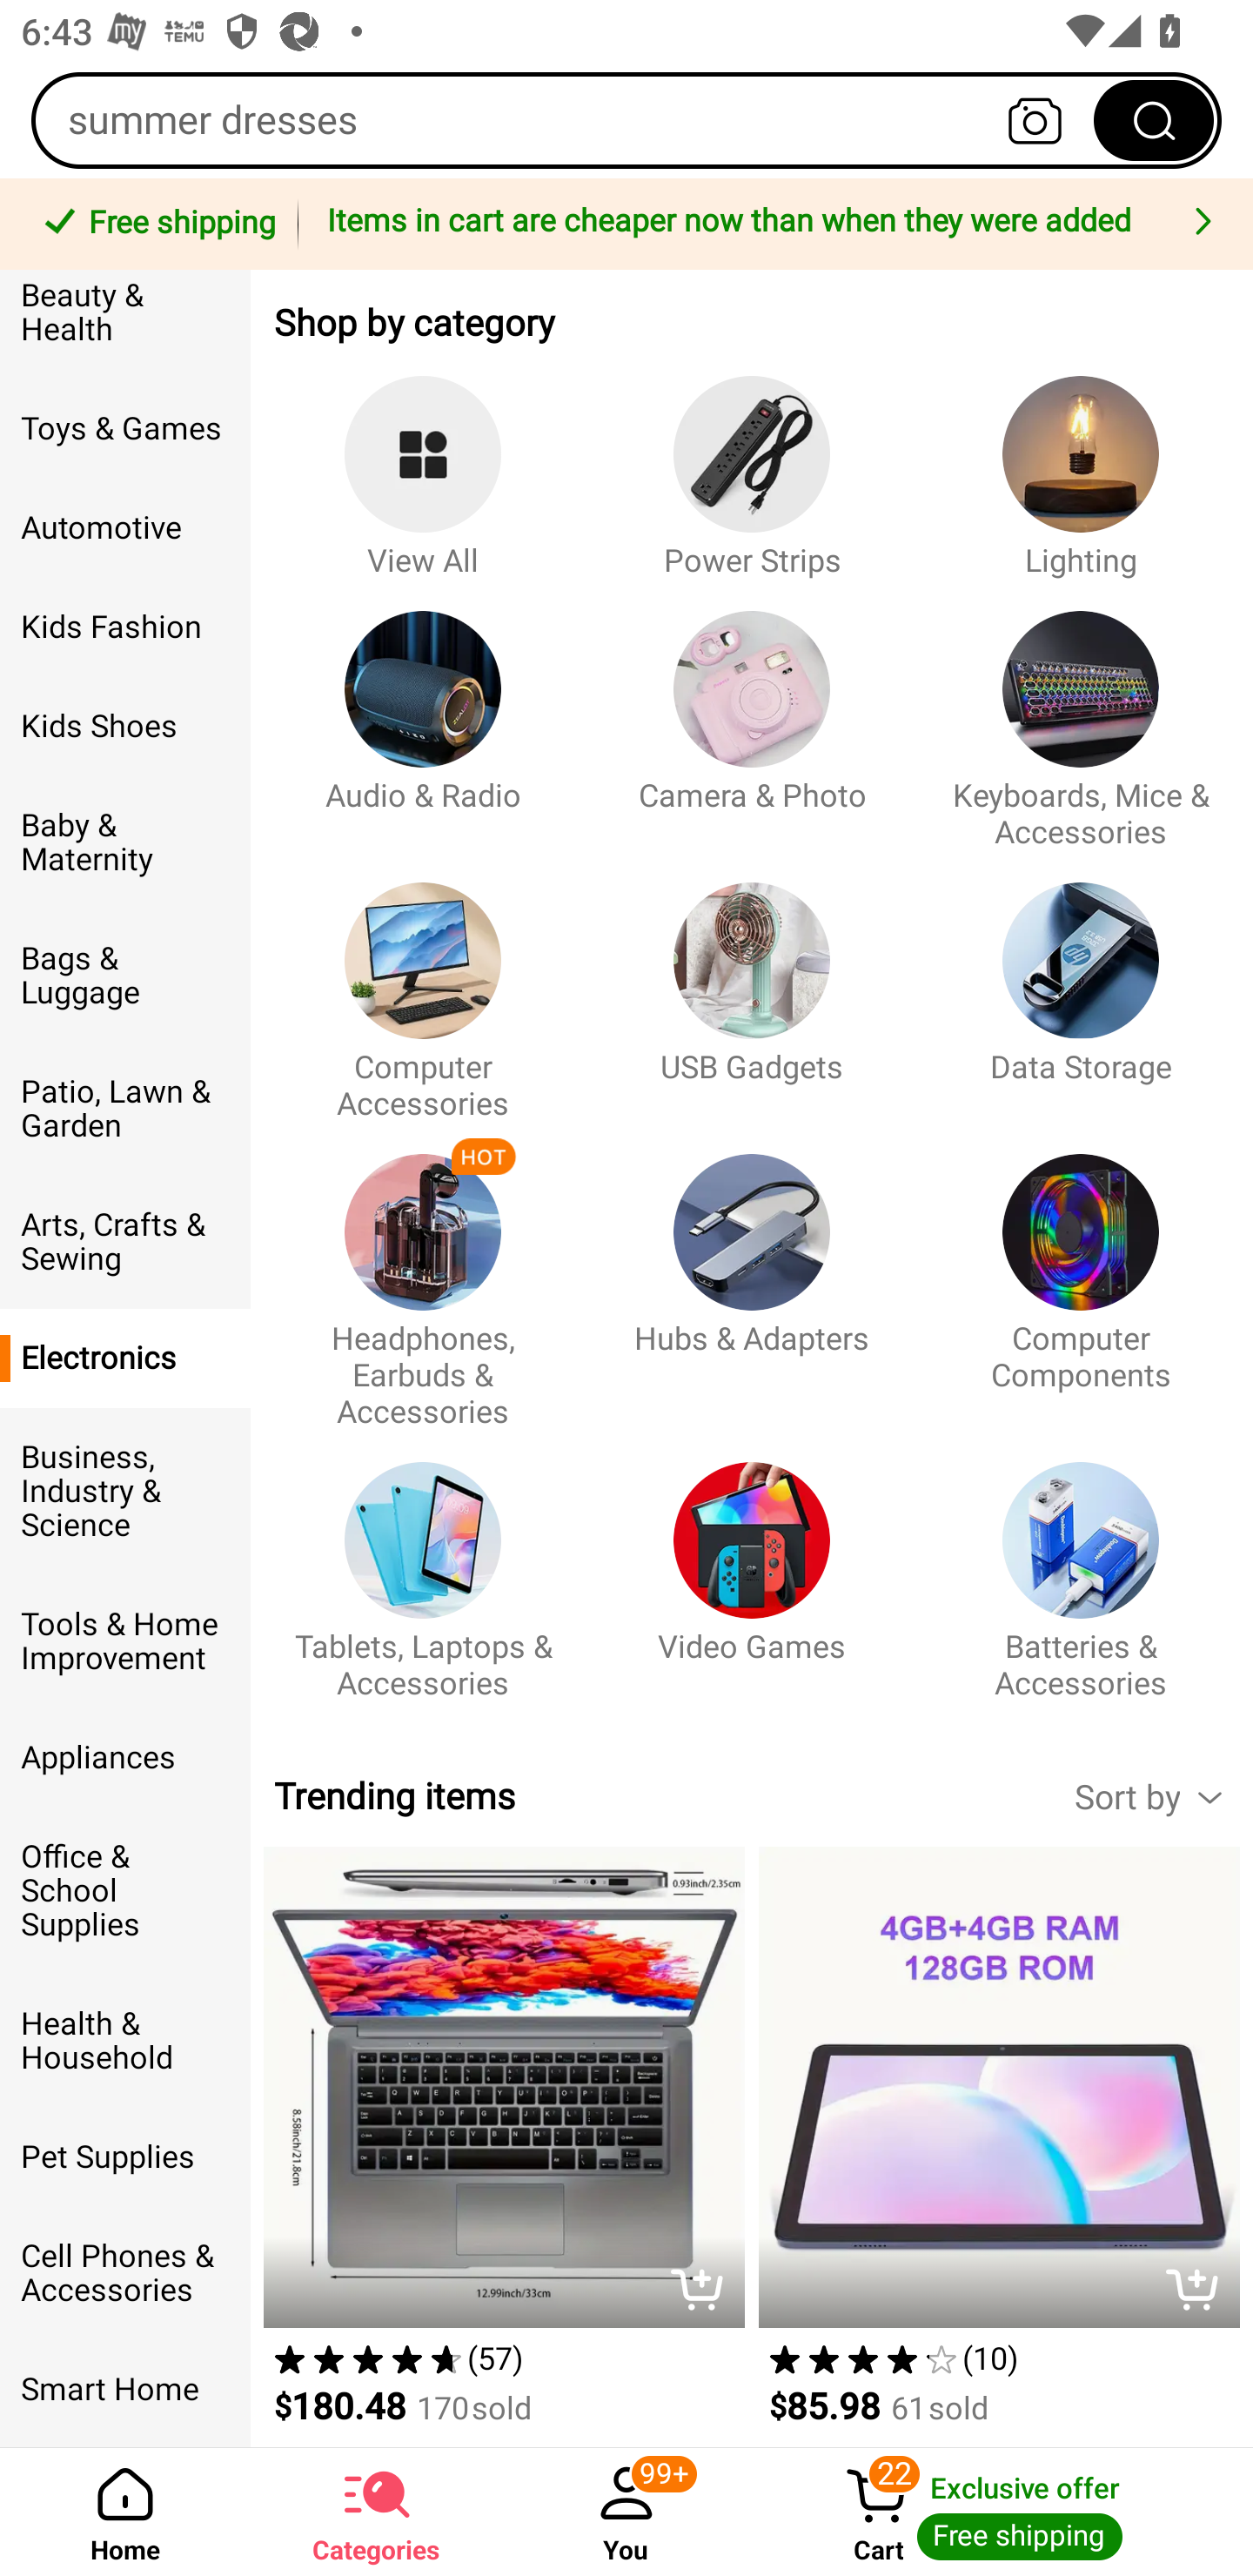 The width and height of the screenshot is (1253, 2576). What do you see at coordinates (1163, 1796) in the screenshot?
I see `Sort by` at bounding box center [1163, 1796].